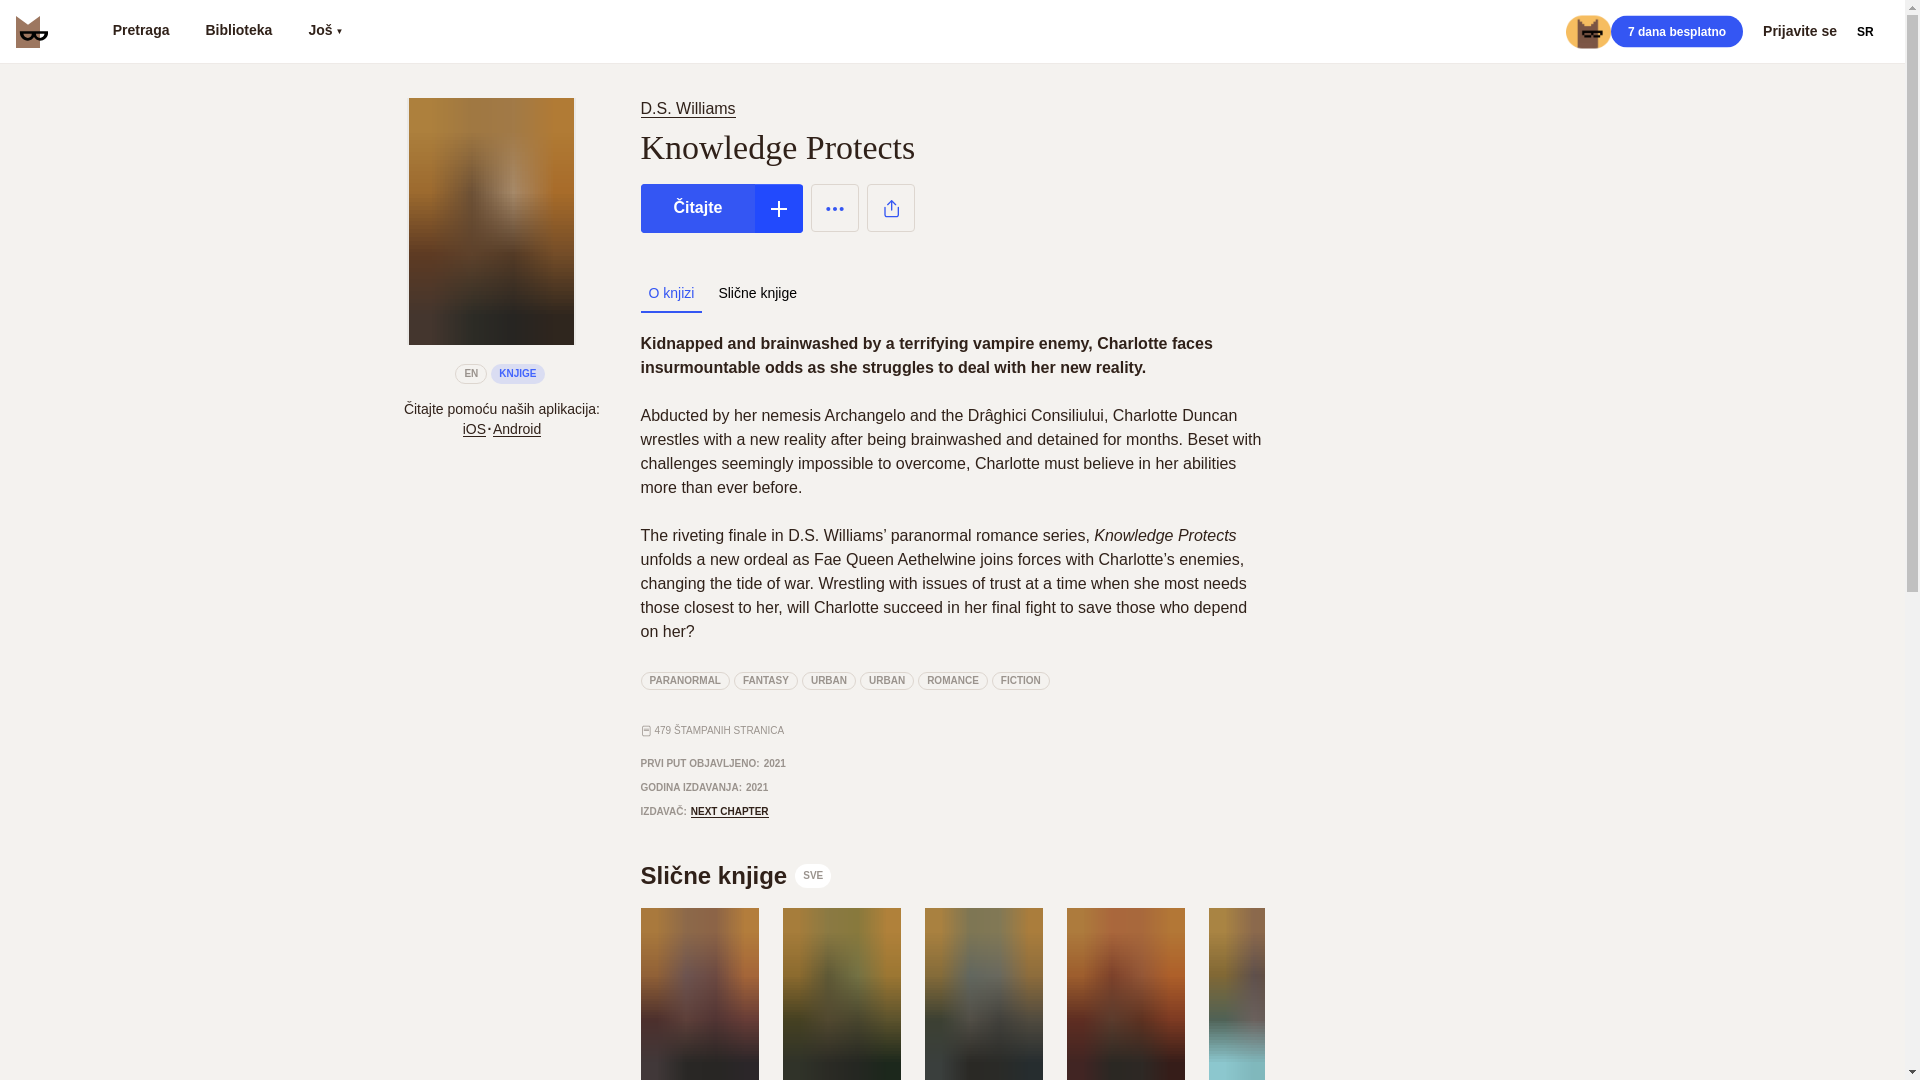  I want to click on FANTASY, so click(766, 680).